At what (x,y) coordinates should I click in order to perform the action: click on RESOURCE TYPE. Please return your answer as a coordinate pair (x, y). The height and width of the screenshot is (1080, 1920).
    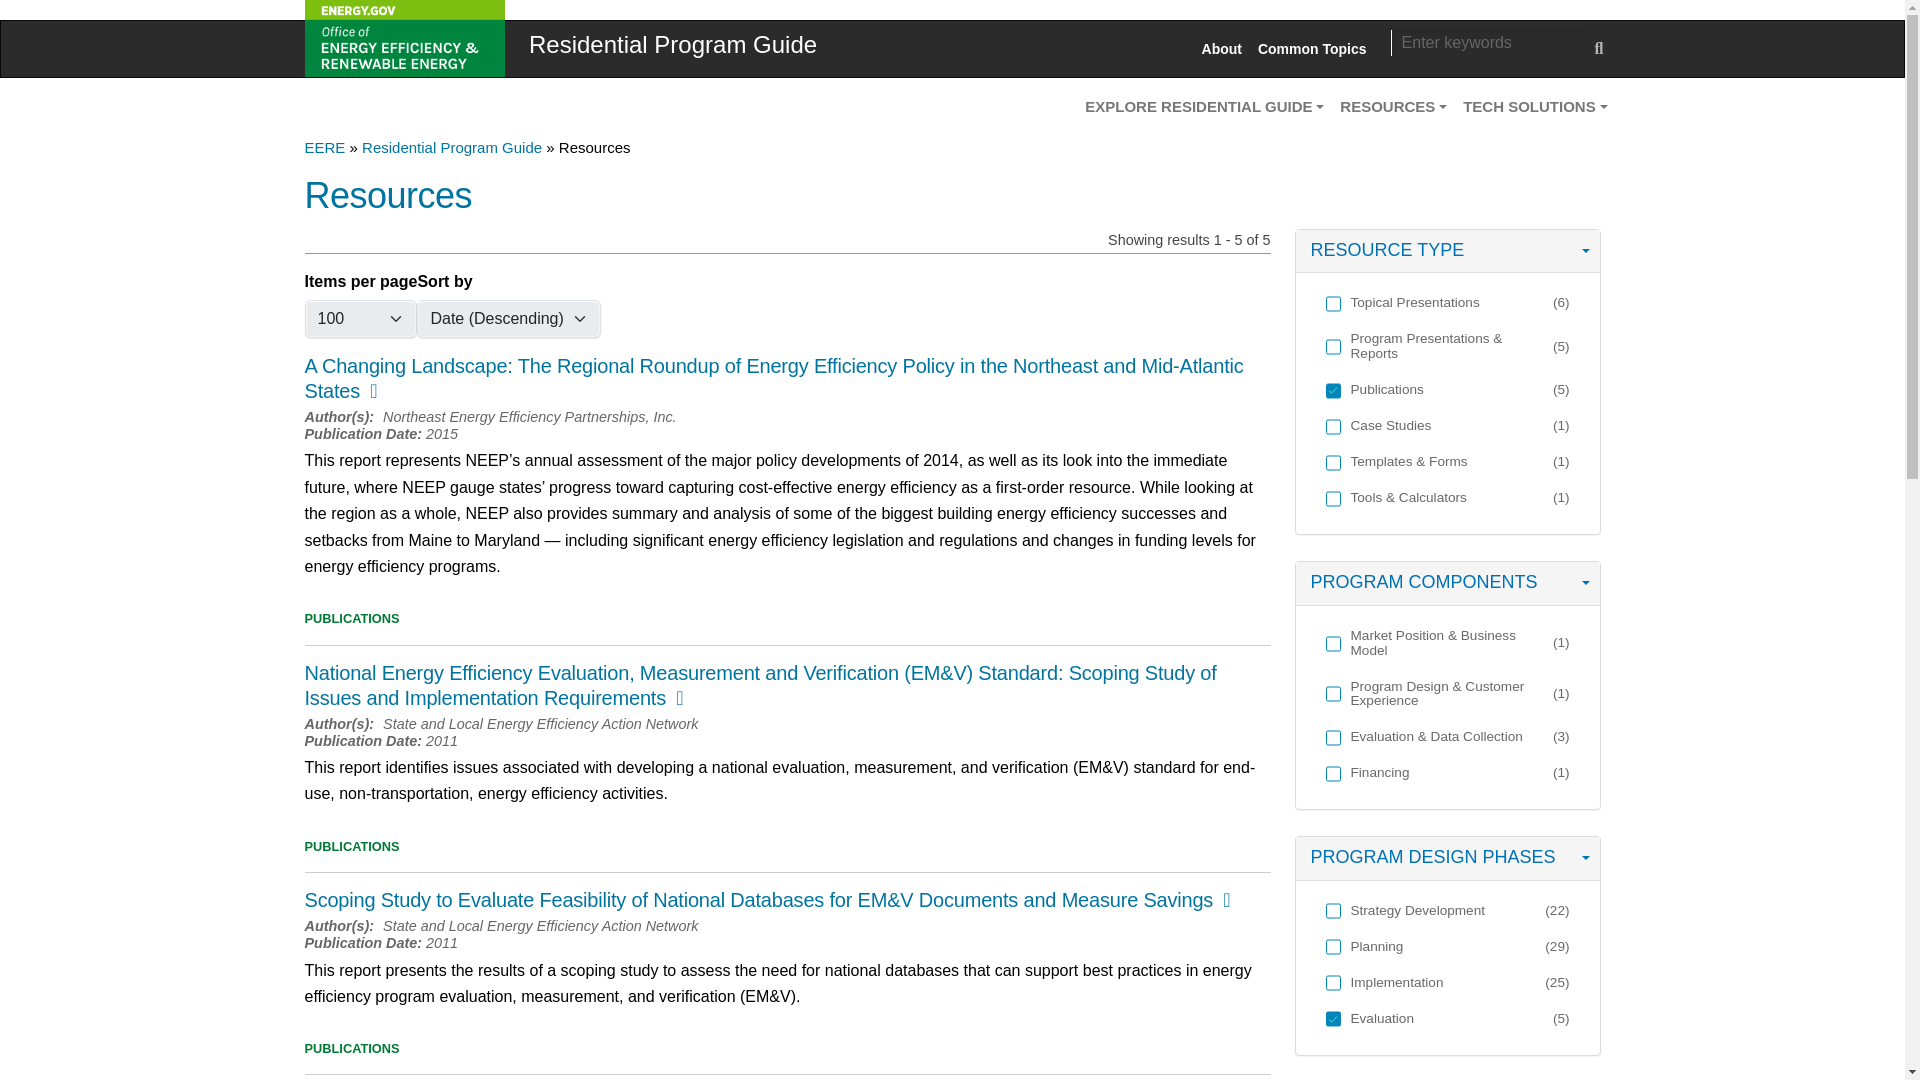
    Looking at the image, I should click on (1448, 252).